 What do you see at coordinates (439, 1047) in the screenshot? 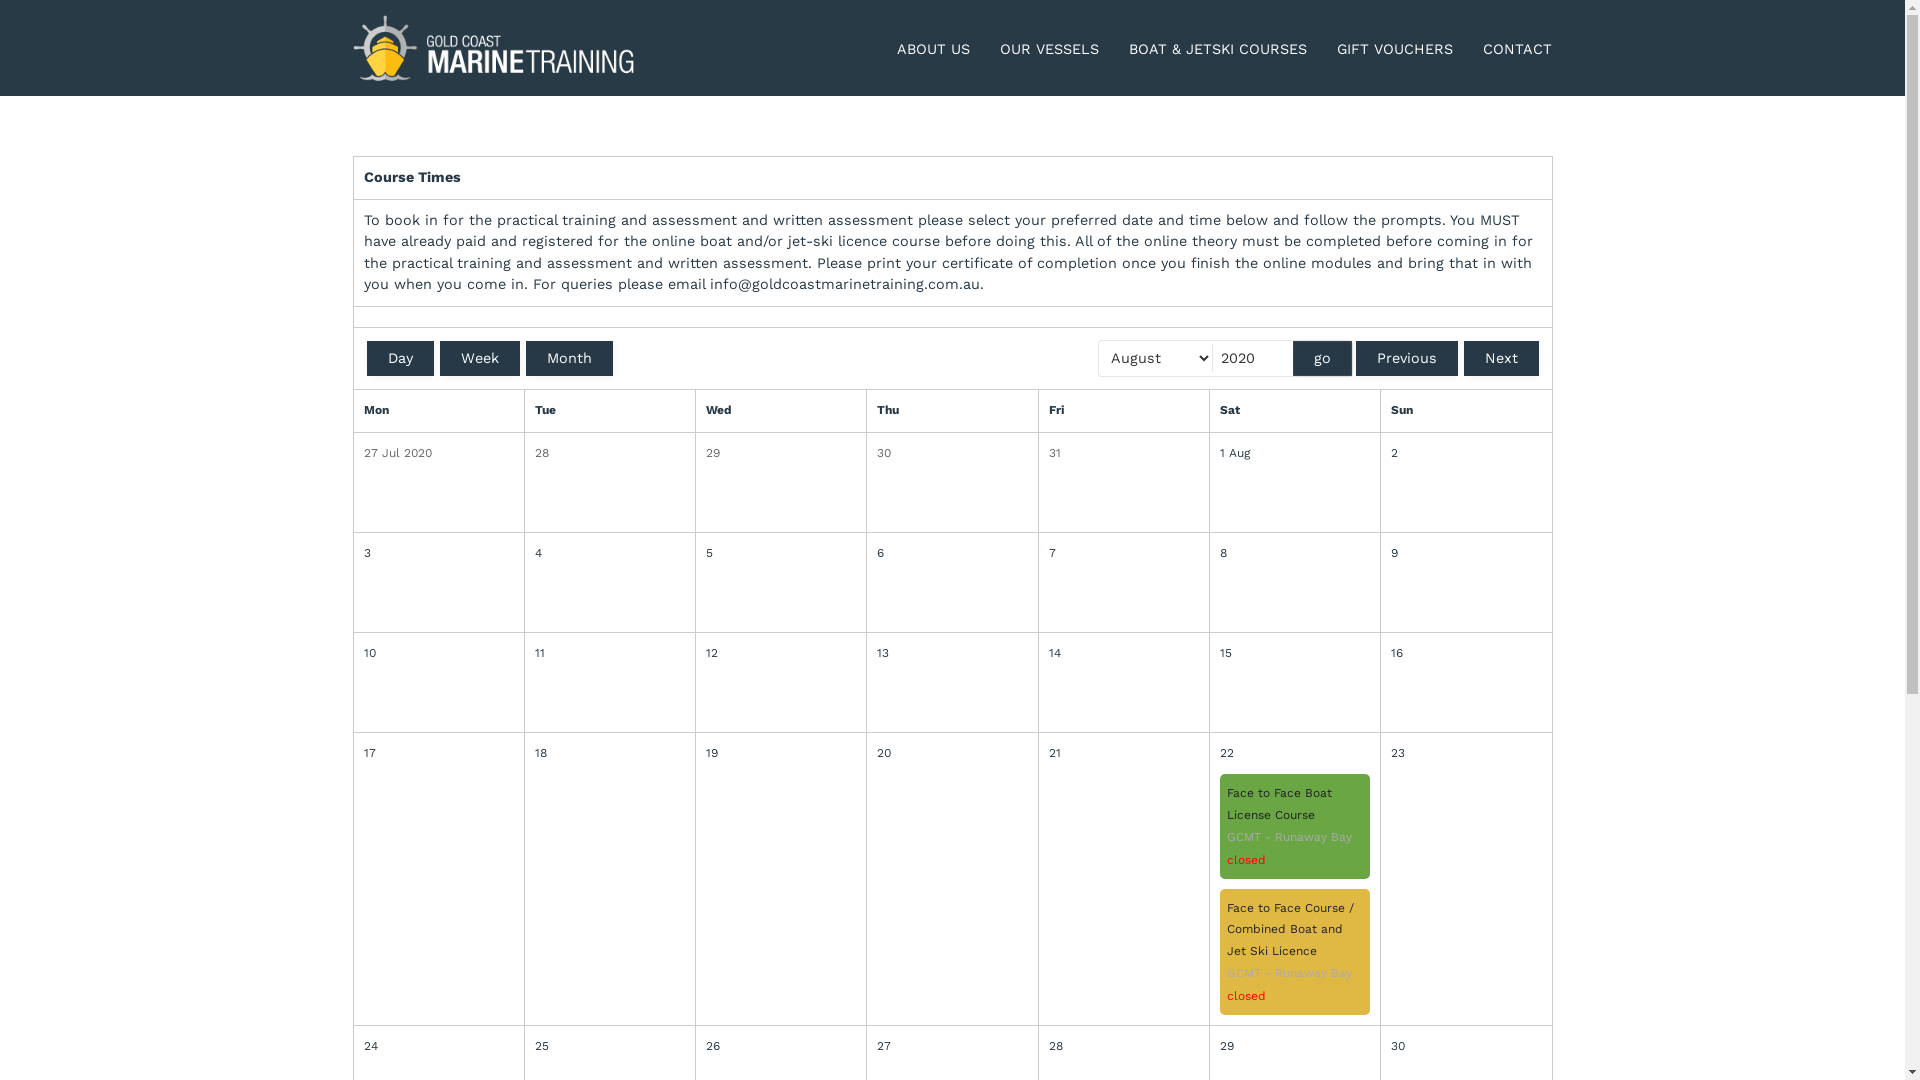
I see `24` at bounding box center [439, 1047].